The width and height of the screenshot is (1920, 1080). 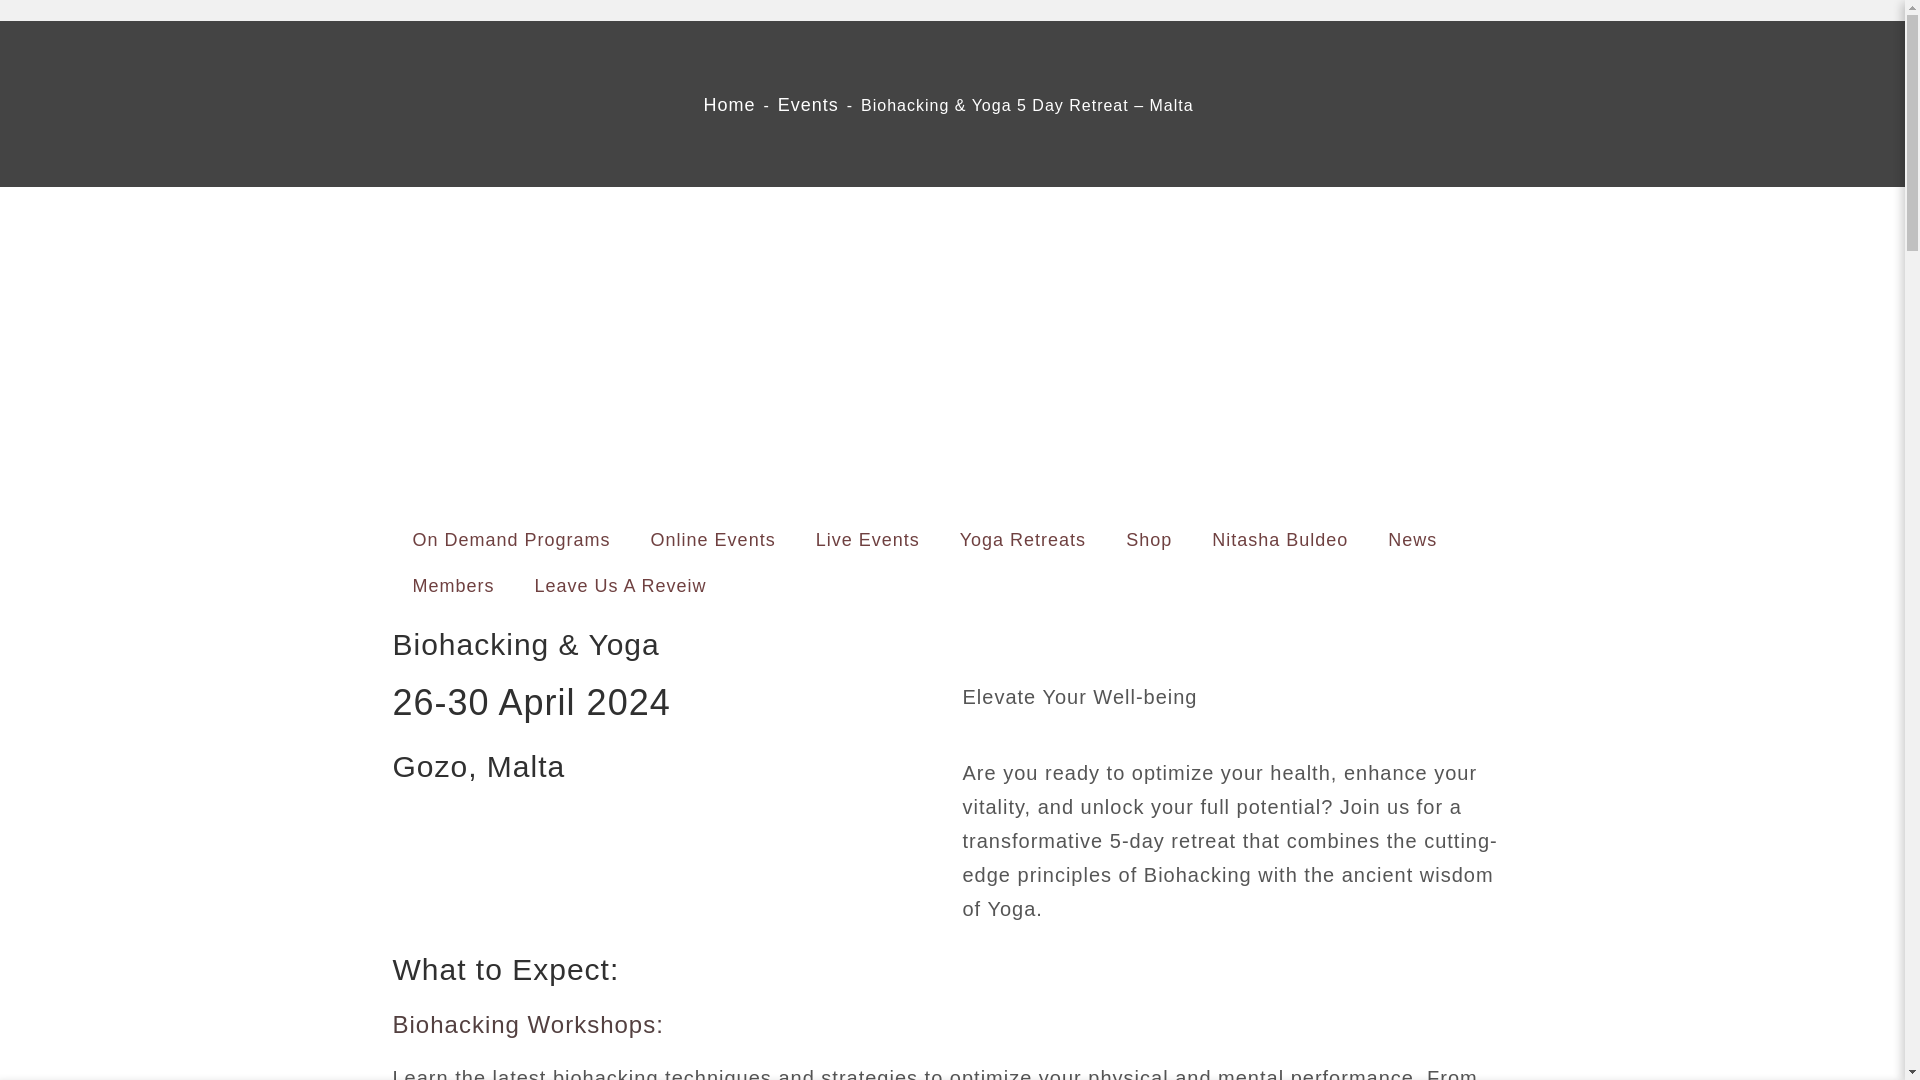 I want to click on Online Events, so click(x=714, y=540).